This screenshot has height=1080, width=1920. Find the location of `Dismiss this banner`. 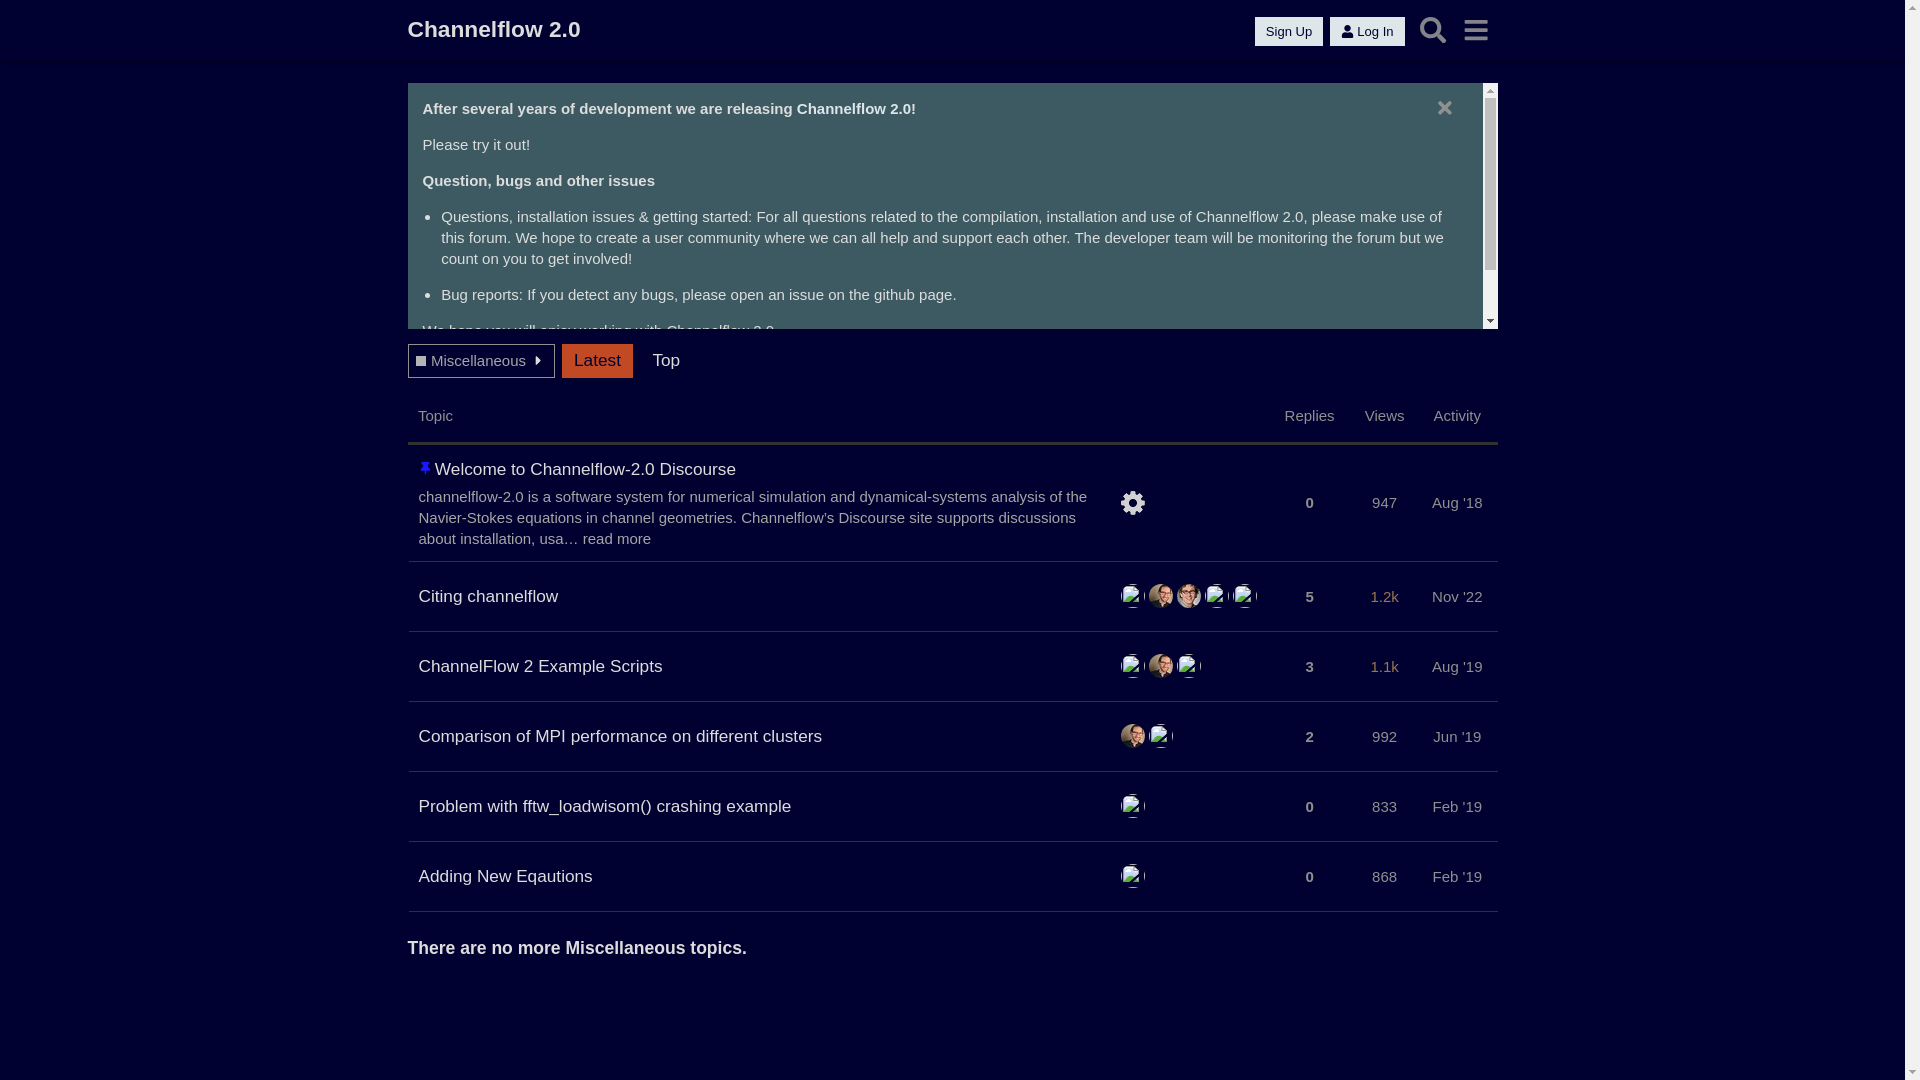

Dismiss this banner is located at coordinates (1445, 108).